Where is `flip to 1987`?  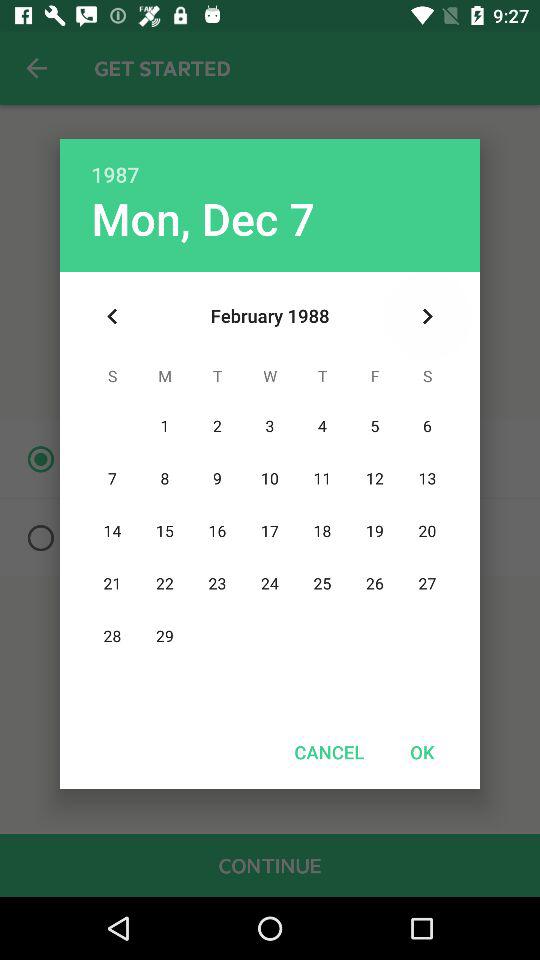
flip to 1987 is located at coordinates (270, 164).